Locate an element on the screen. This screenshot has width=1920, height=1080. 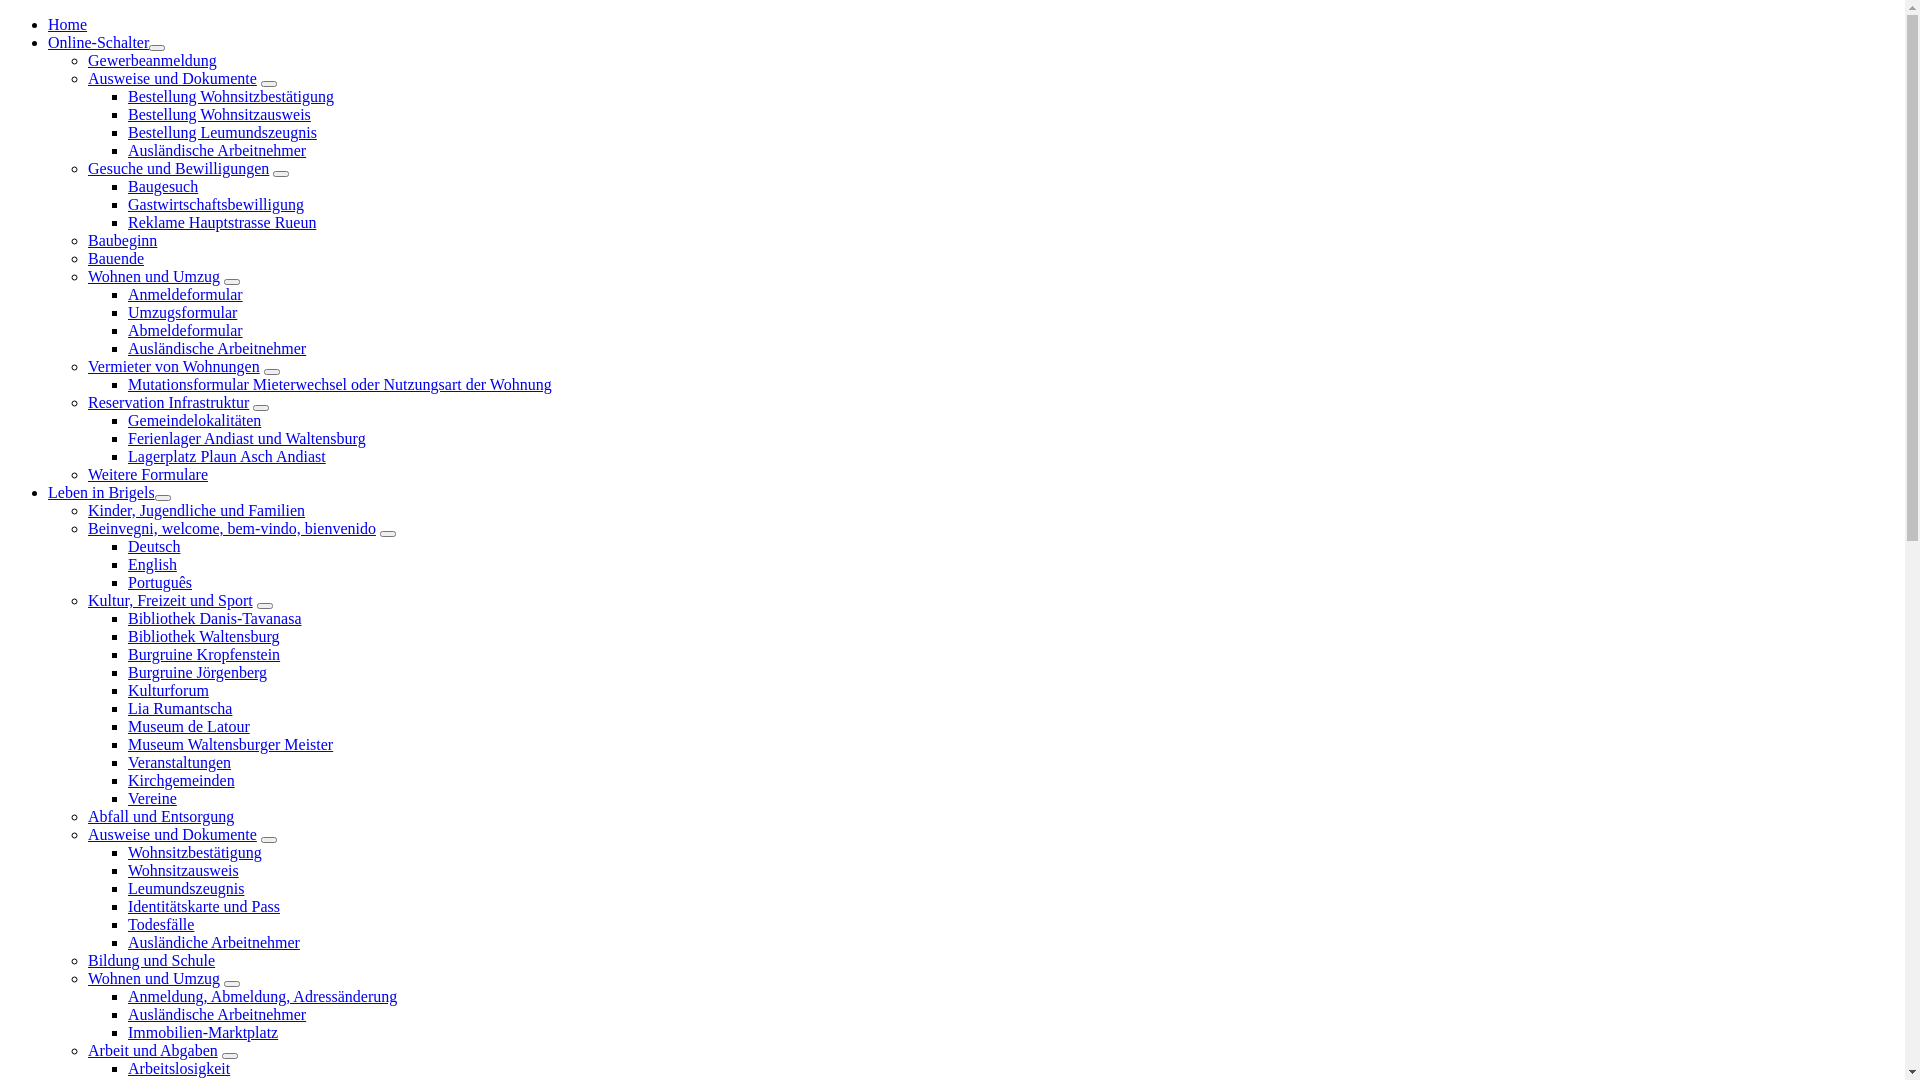
Kinder, Jugendliche und Familien is located at coordinates (196, 510).